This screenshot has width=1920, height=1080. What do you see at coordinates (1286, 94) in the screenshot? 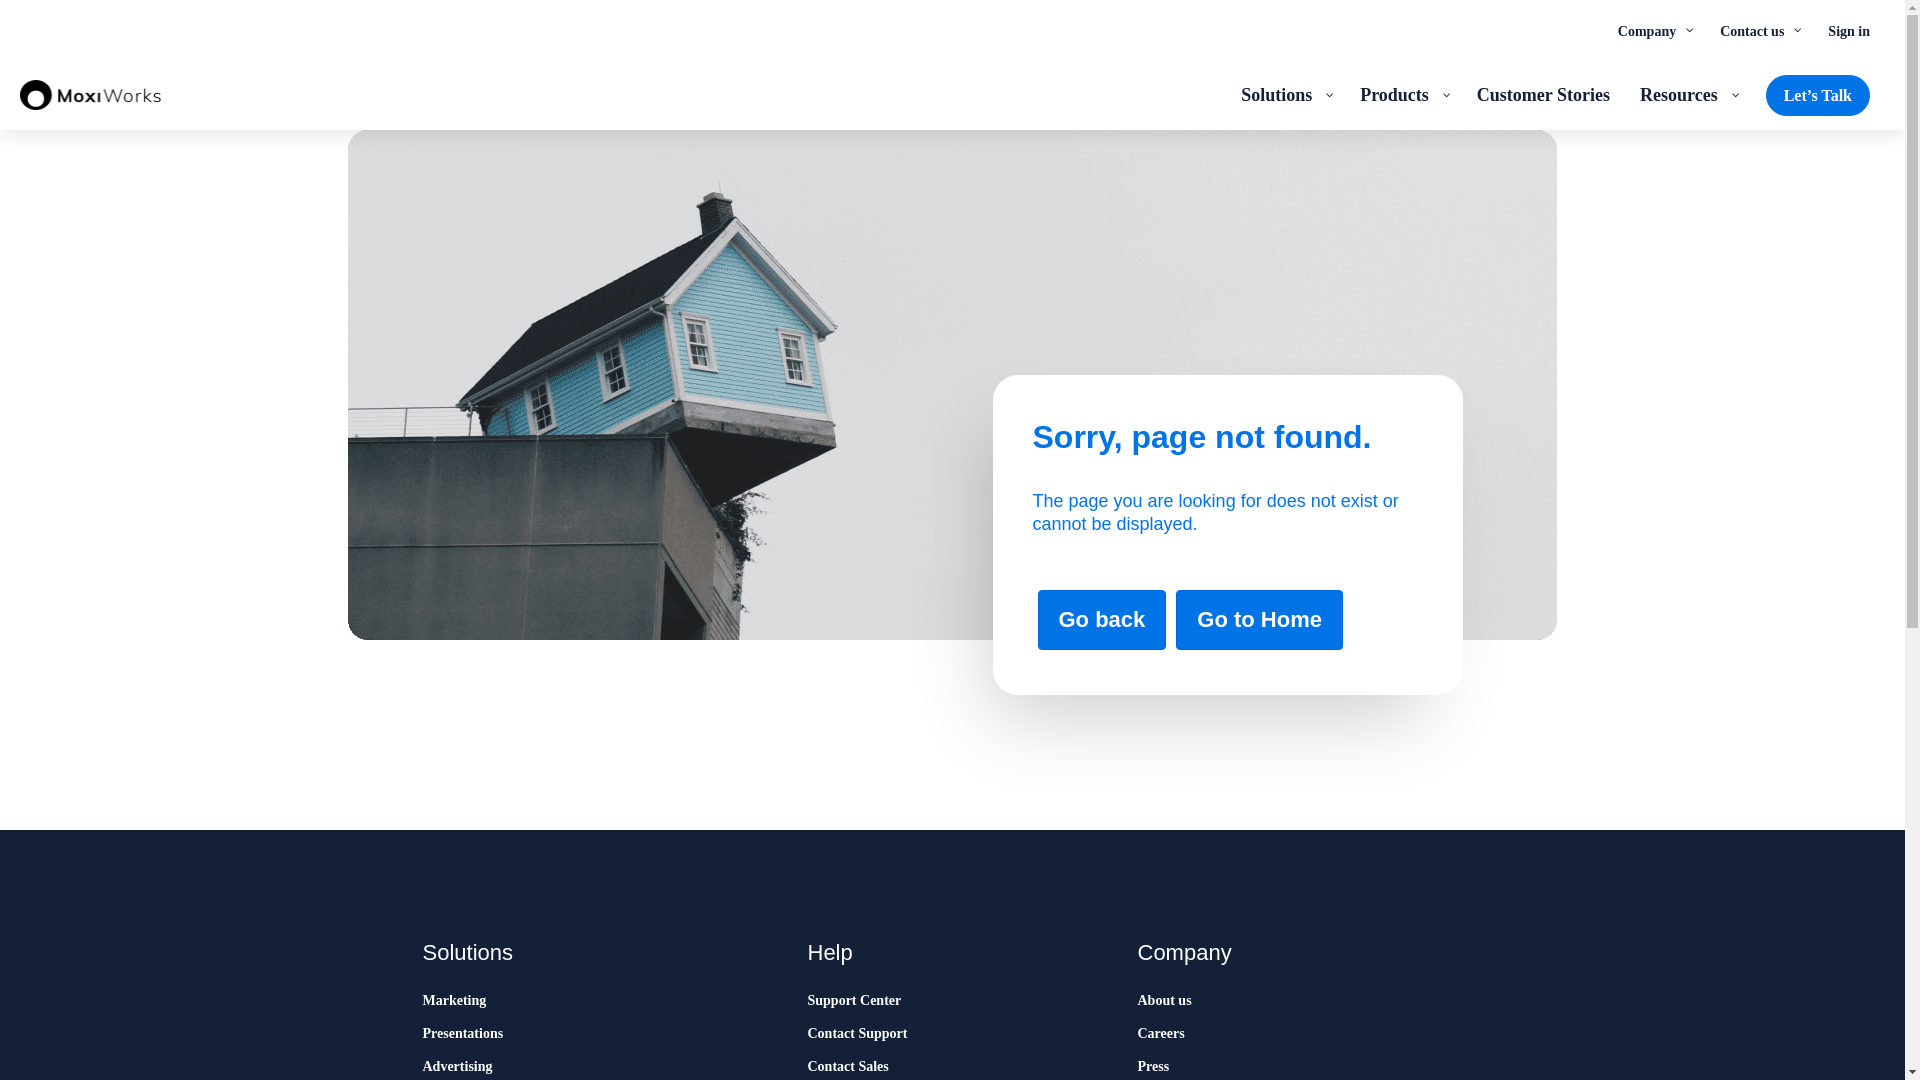
I see `Solutions` at bounding box center [1286, 94].